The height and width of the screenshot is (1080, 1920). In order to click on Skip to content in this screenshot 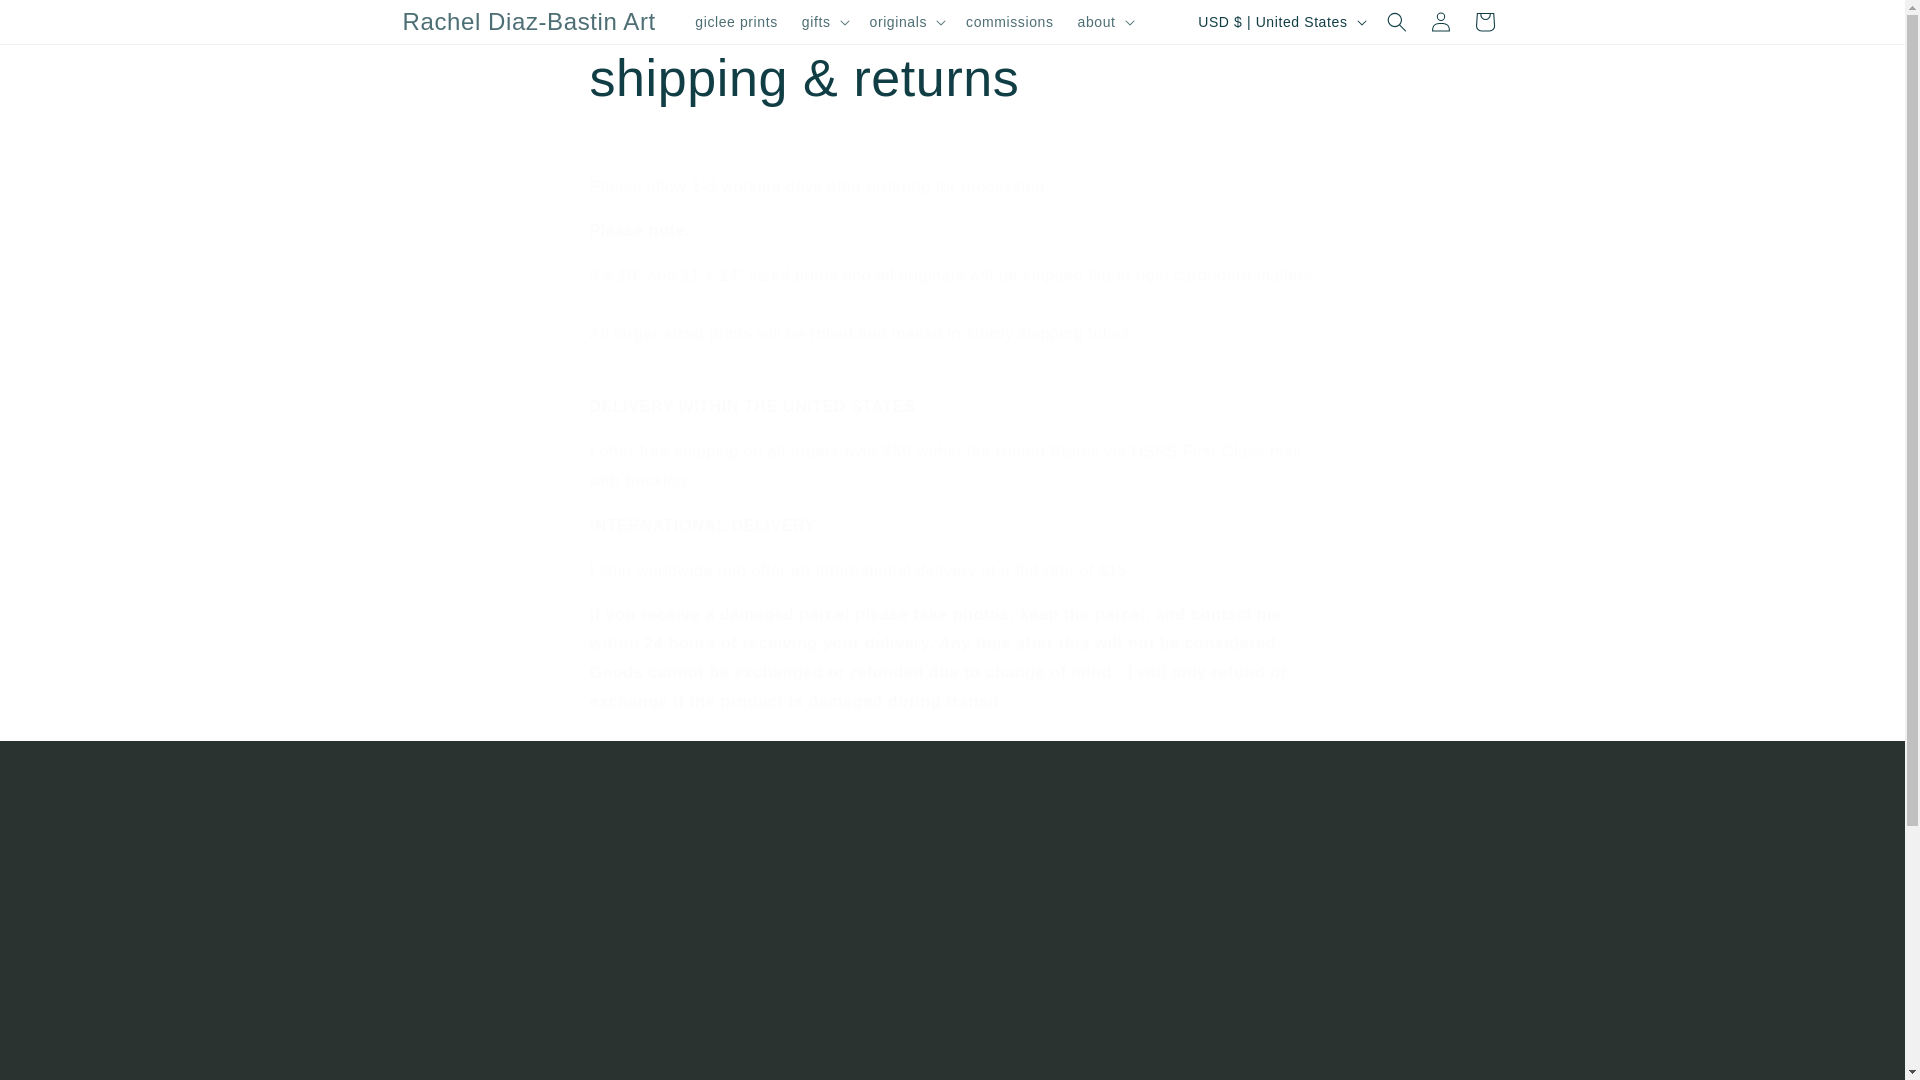, I will do `click(60, 23)`.